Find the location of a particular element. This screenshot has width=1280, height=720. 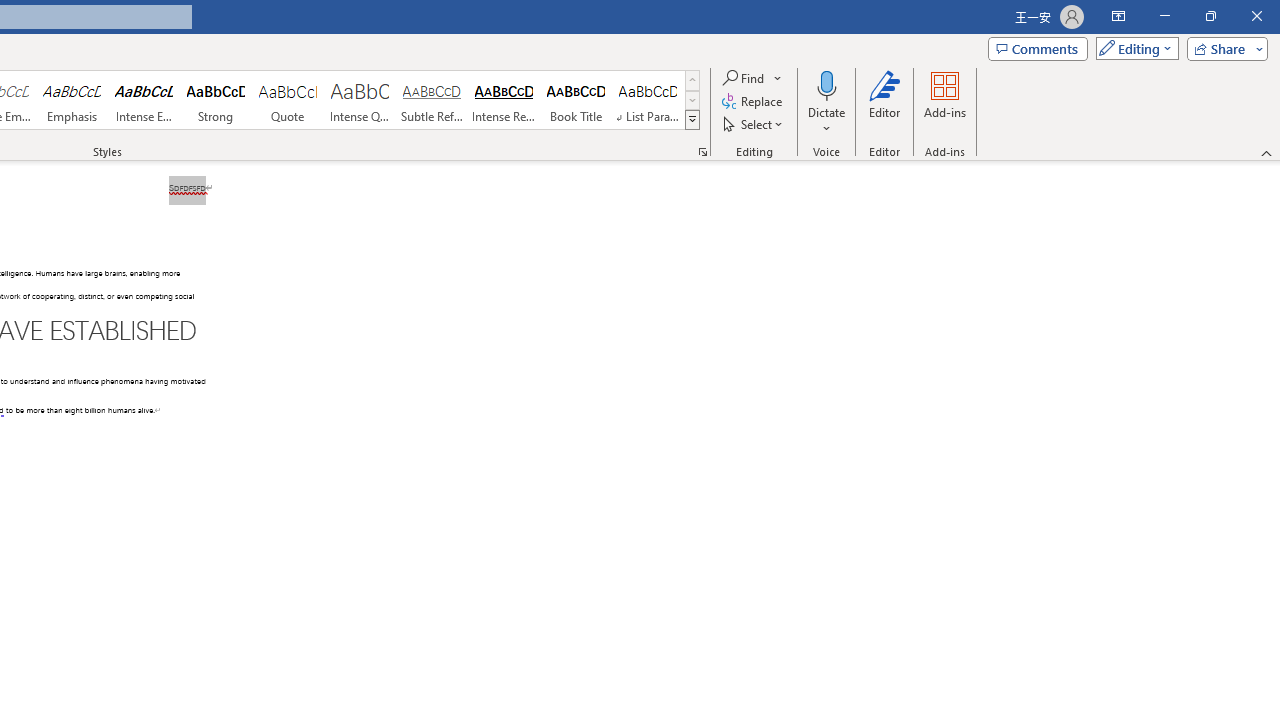

Comments is located at coordinates (1038, 48).